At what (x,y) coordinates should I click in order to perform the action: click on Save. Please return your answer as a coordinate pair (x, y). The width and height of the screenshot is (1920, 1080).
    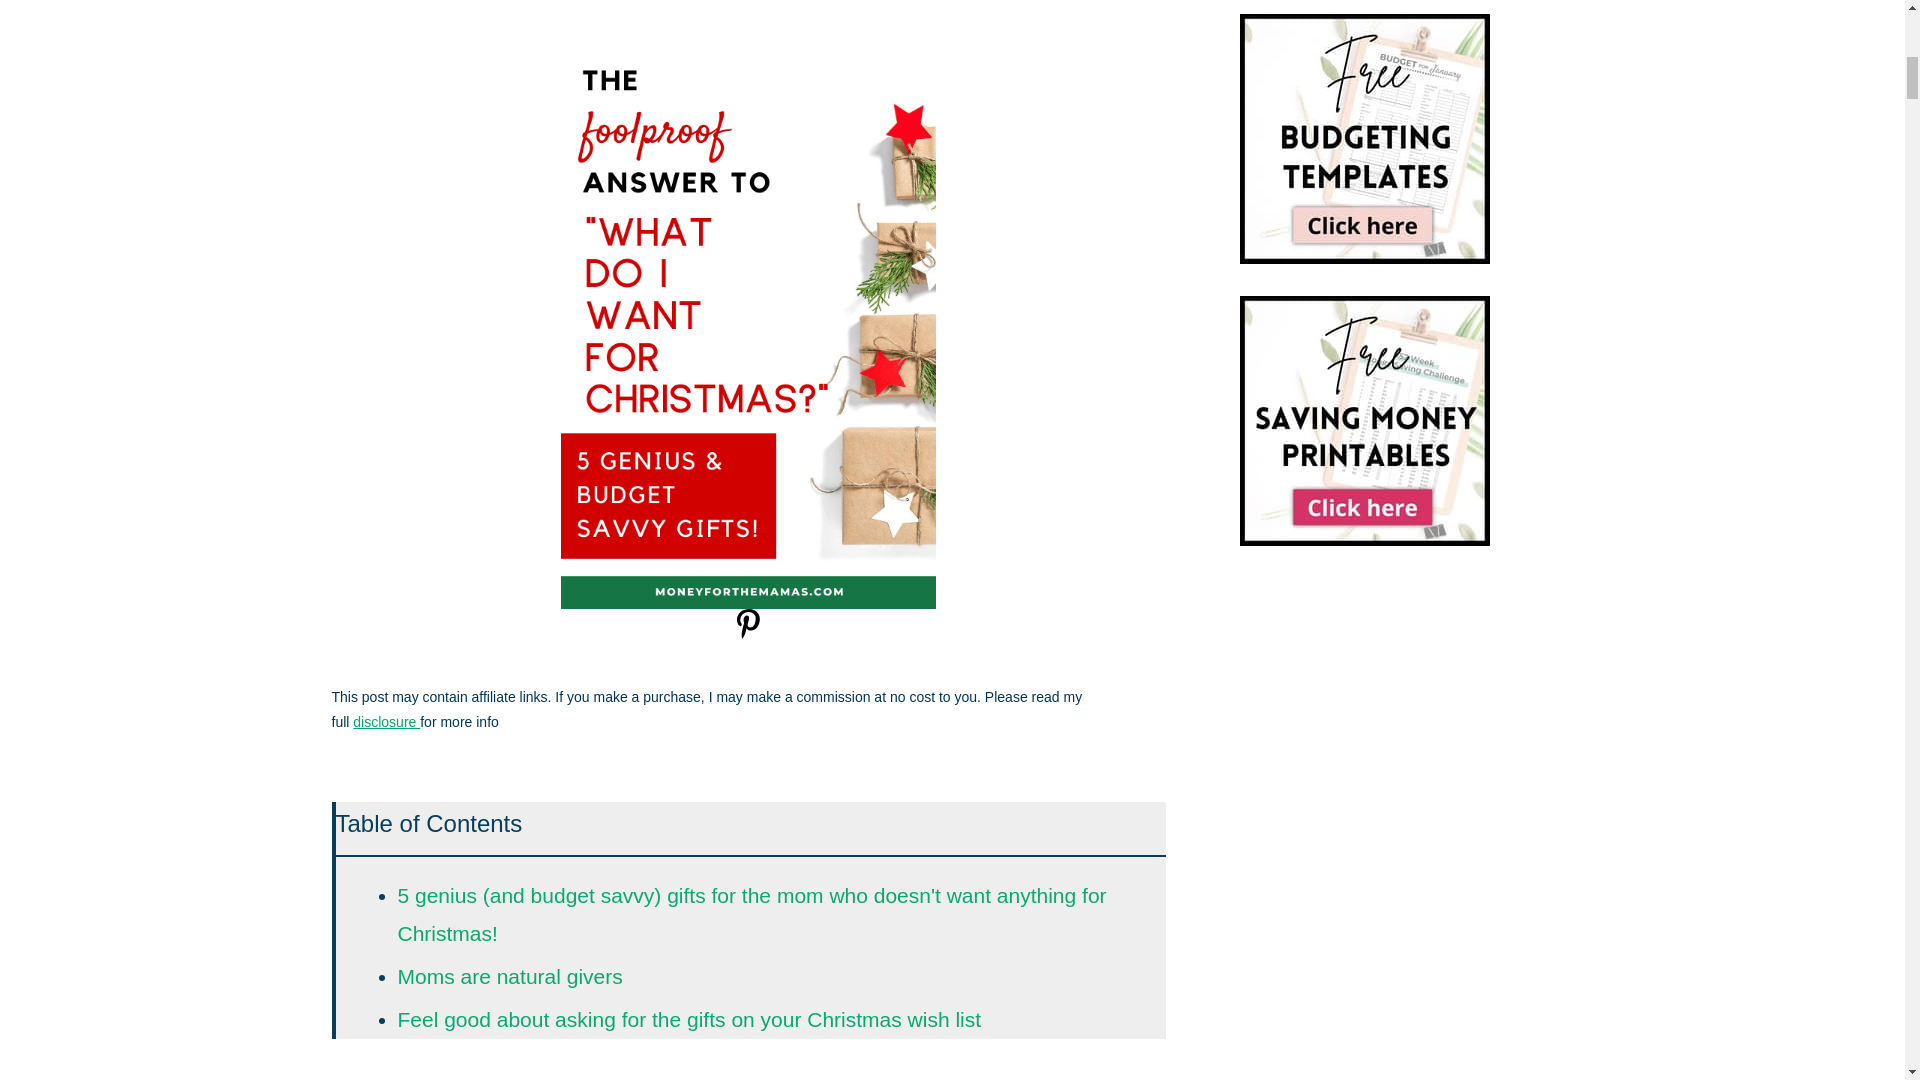
    Looking at the image, I should click on (748, 633).